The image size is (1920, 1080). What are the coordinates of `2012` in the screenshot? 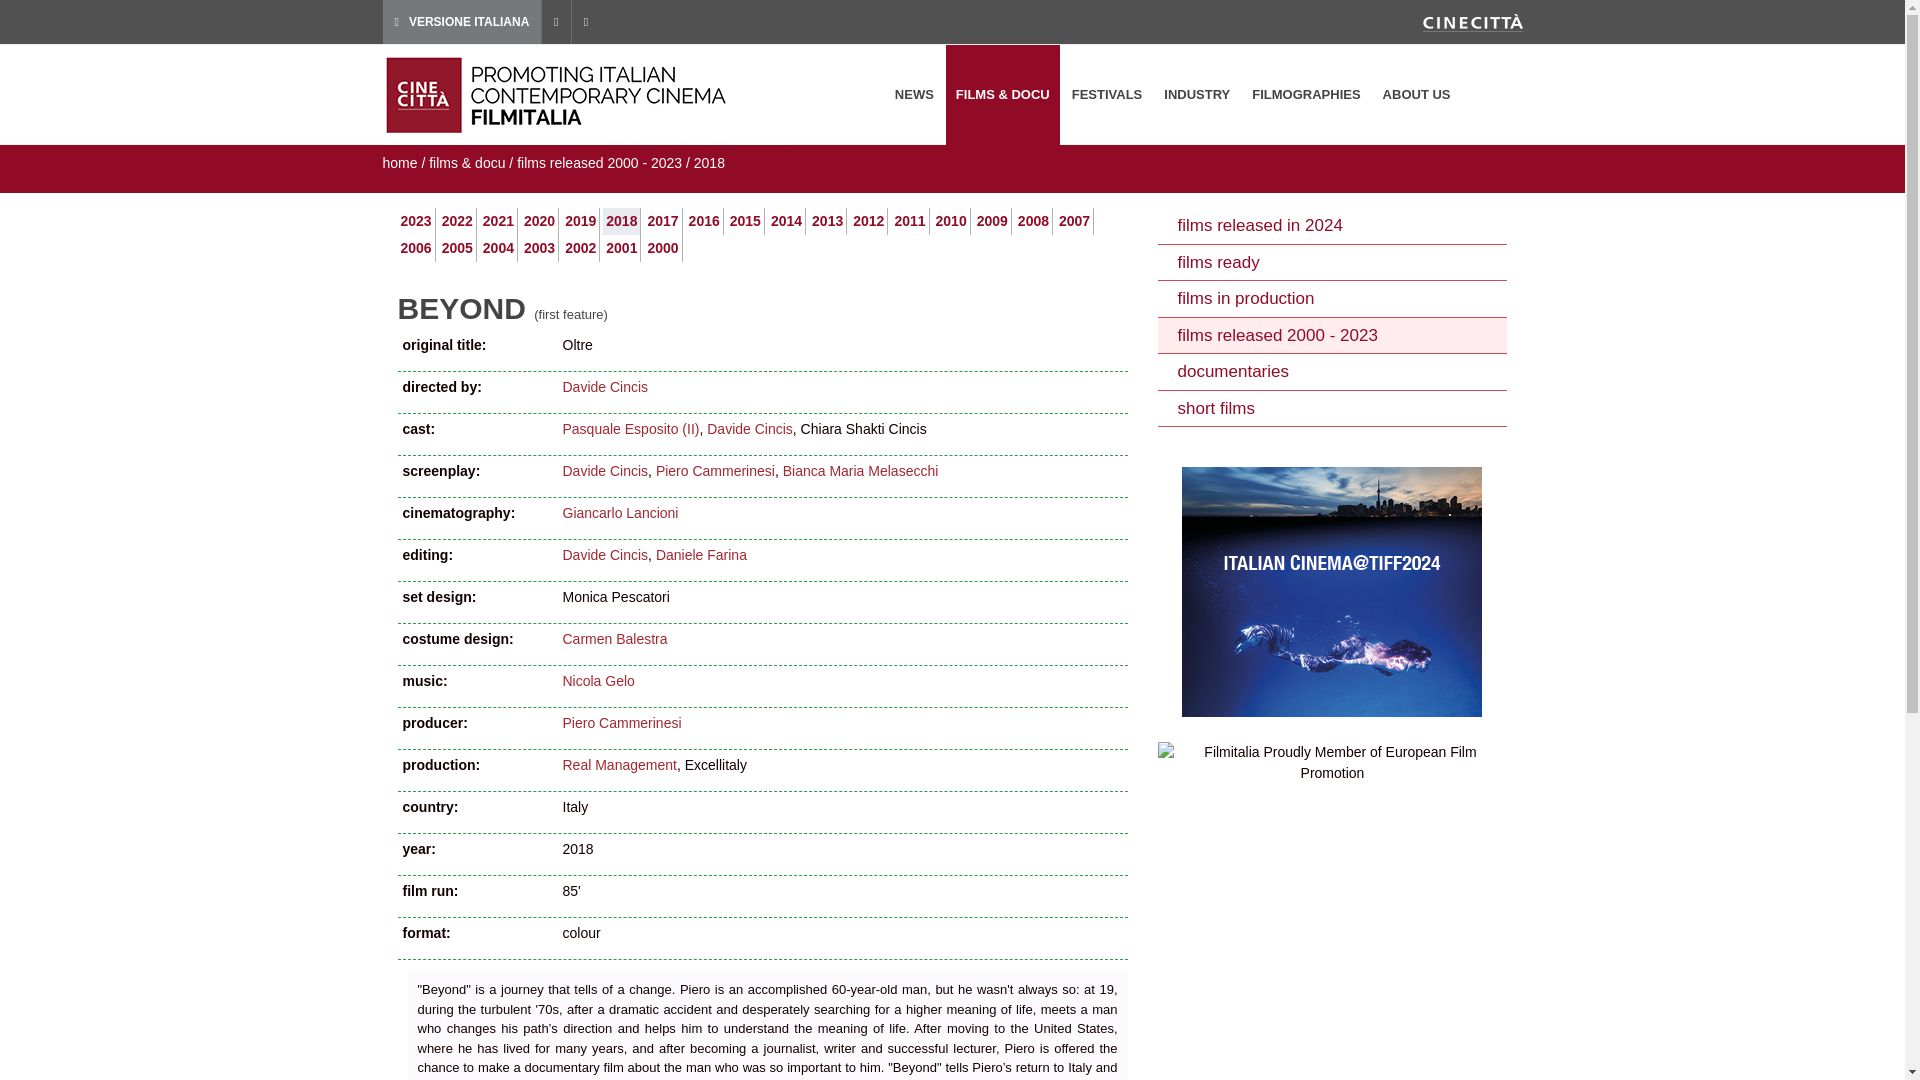 It's located at (868, 220).